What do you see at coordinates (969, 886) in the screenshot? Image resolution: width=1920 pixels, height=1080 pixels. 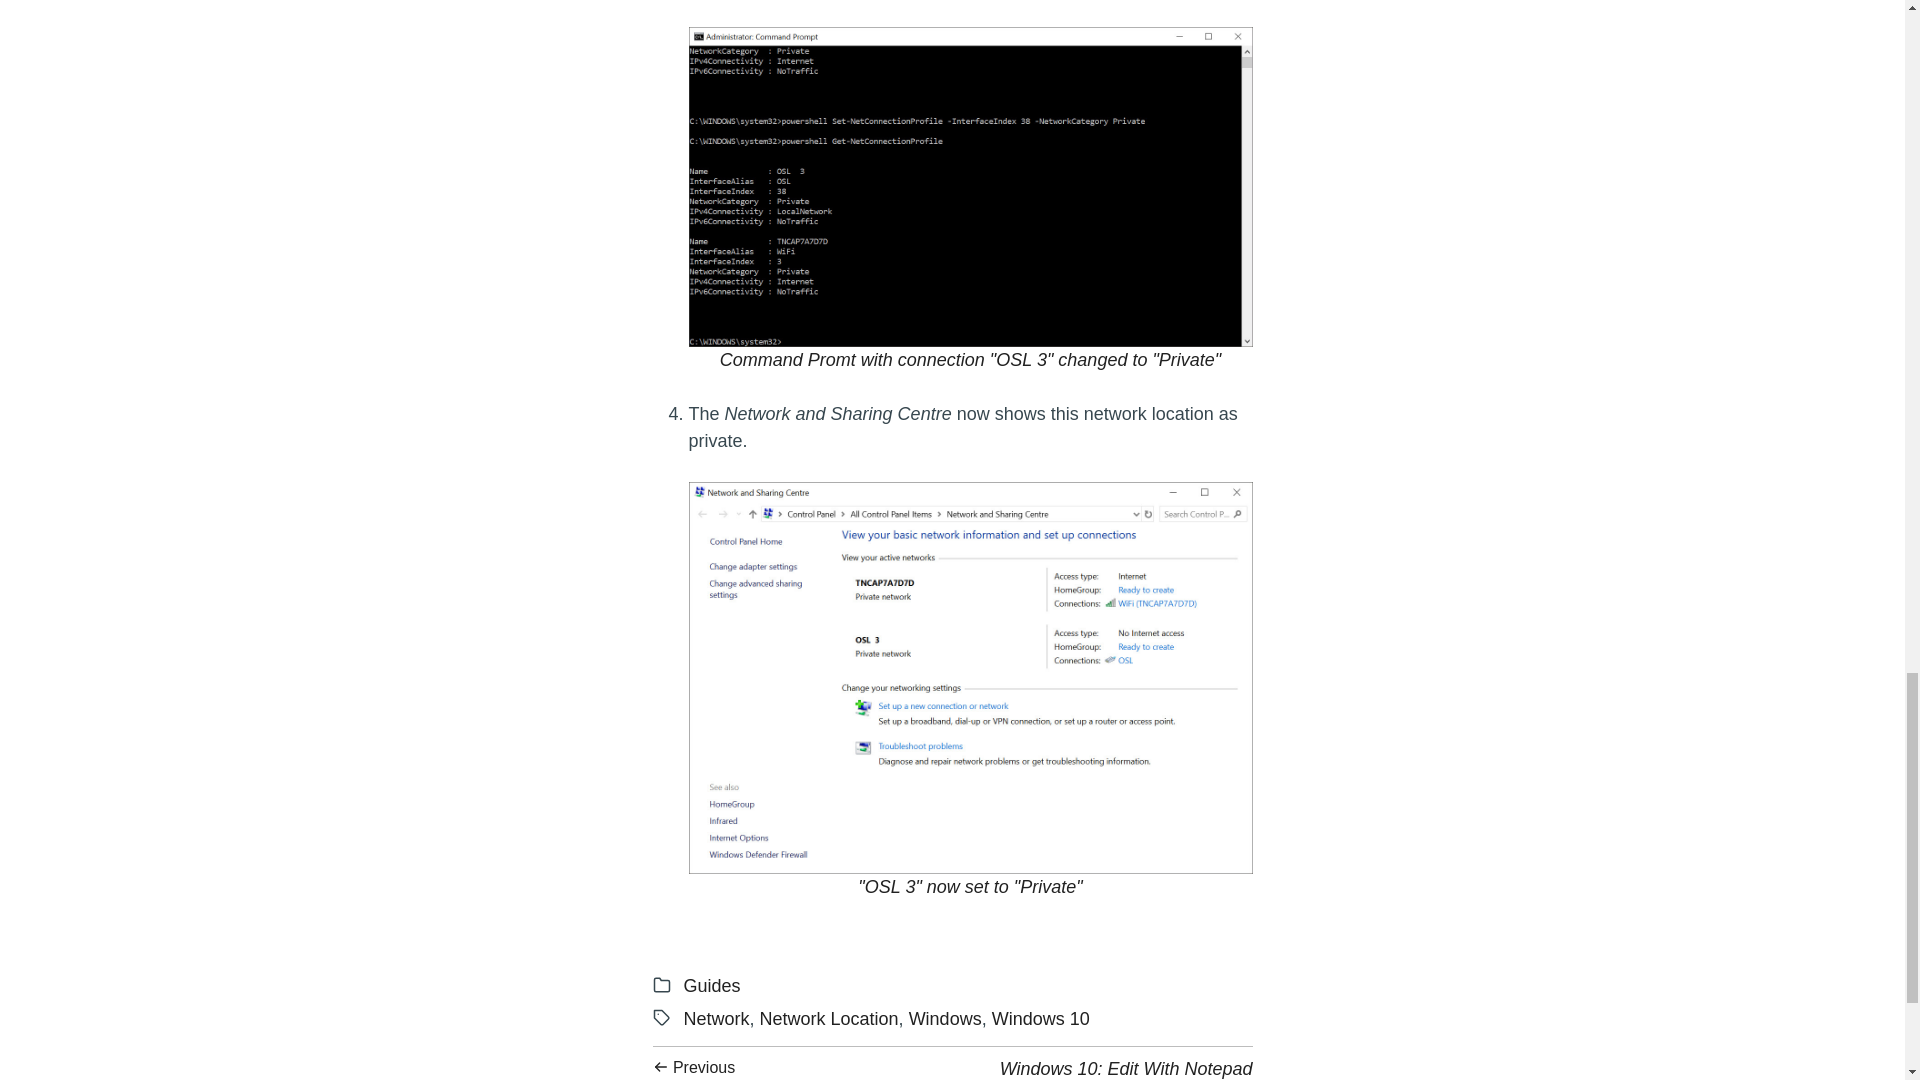 I see `"OSL 3" now set to "Private"` at bounding box center [969, 886].